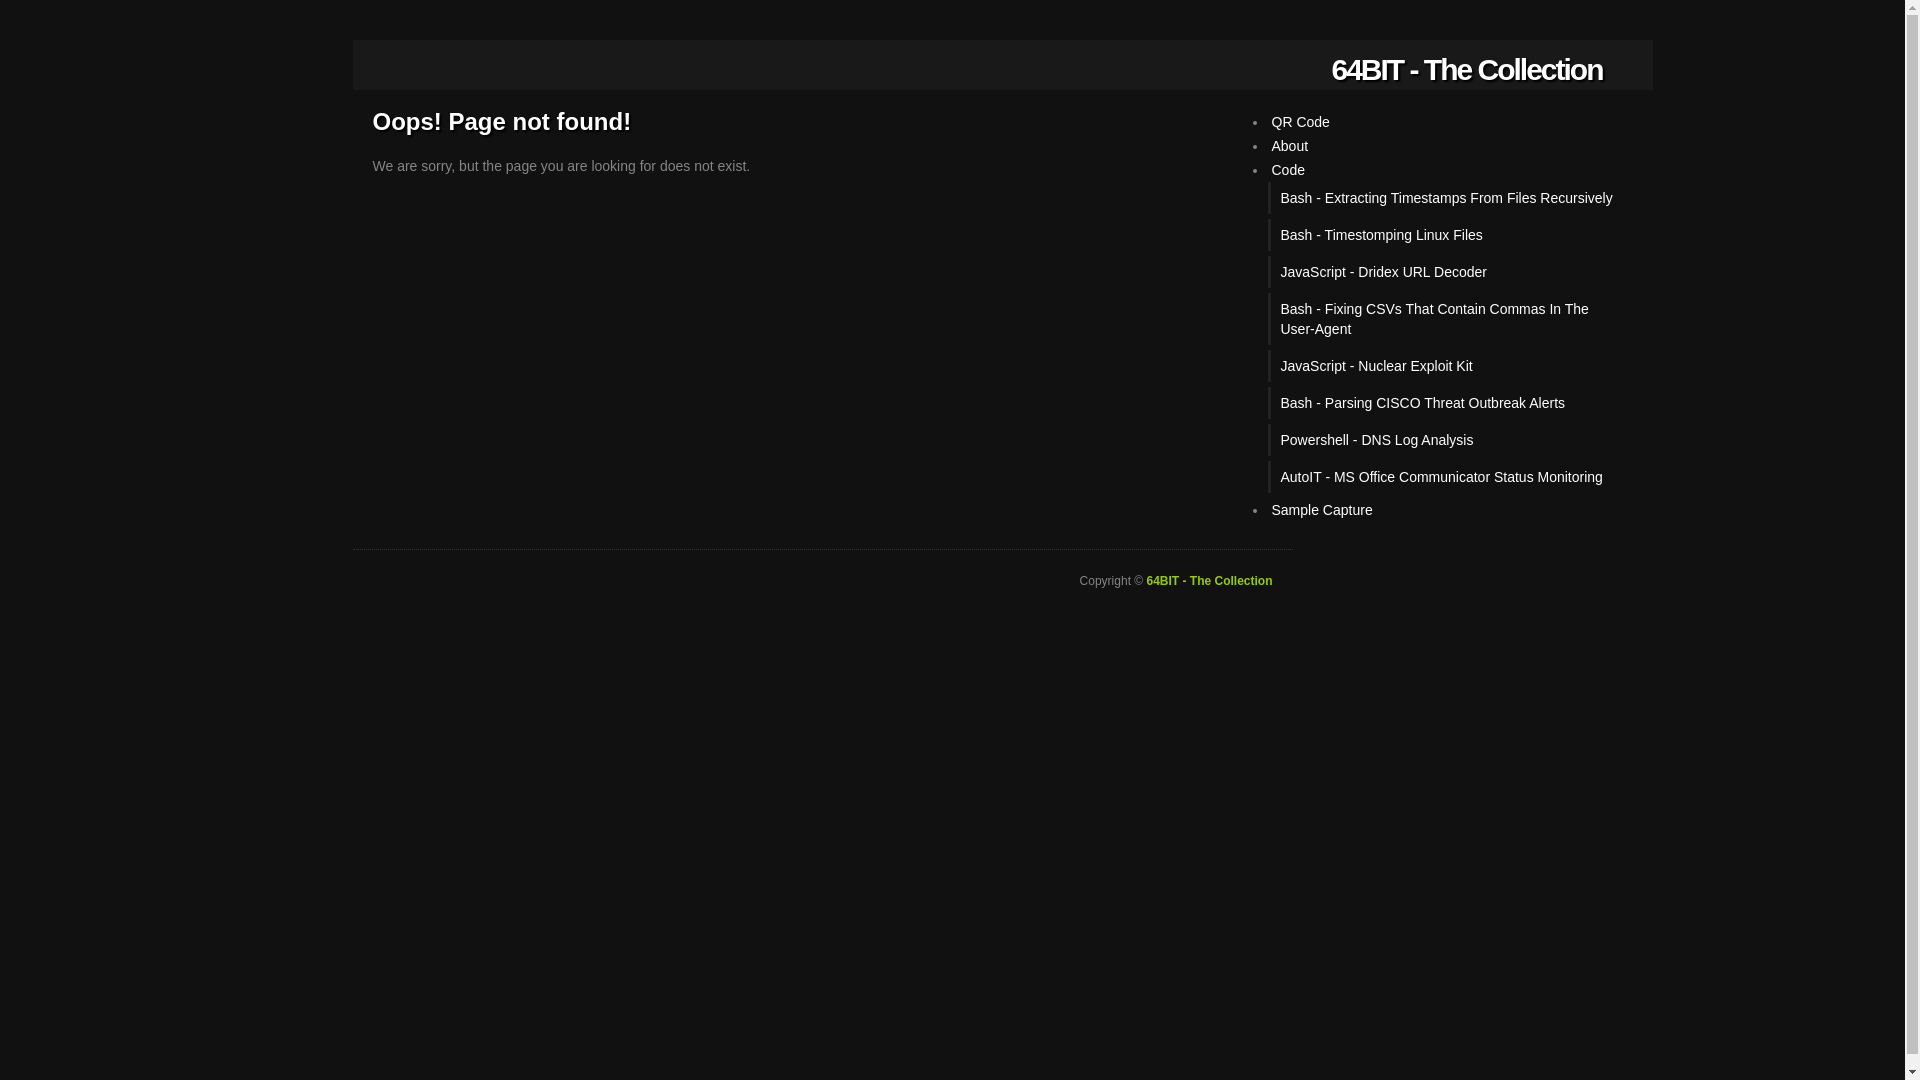 The image size is (1920, 1080). I want to click on Sample Capture, so click(1322, 510).